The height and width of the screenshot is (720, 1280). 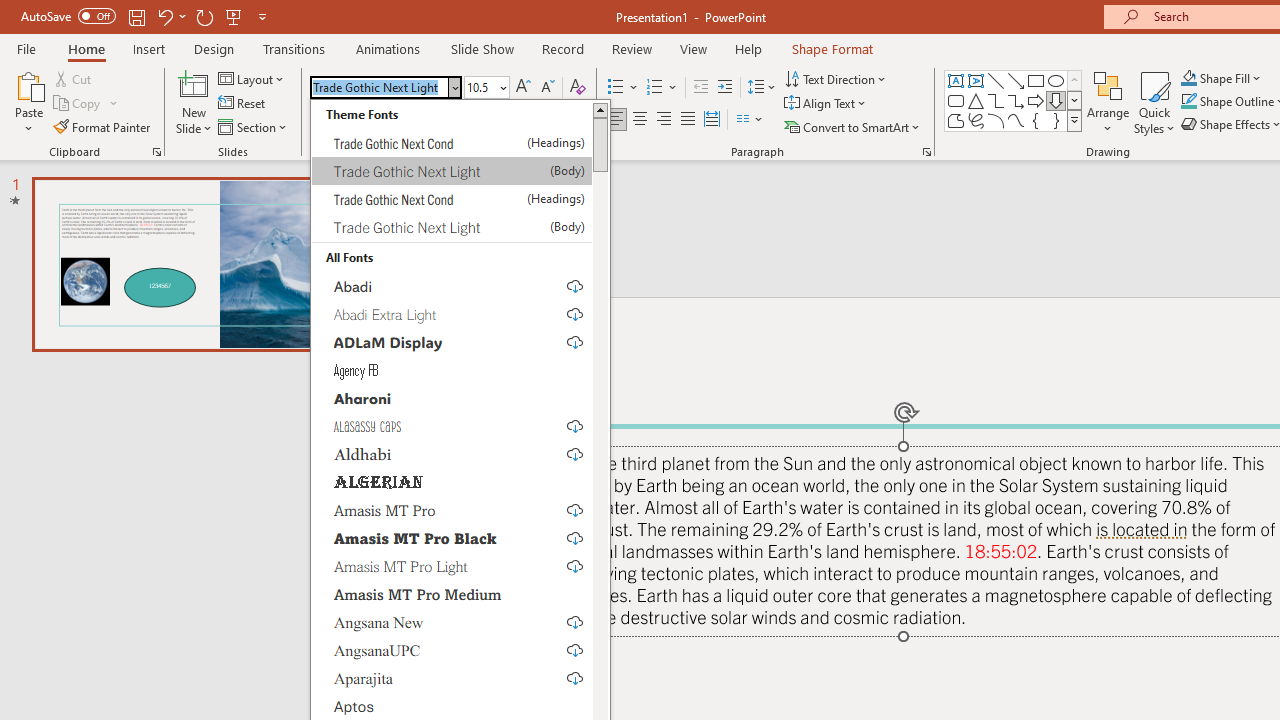 I want to click on More Options, so click(x=1232, y=78).